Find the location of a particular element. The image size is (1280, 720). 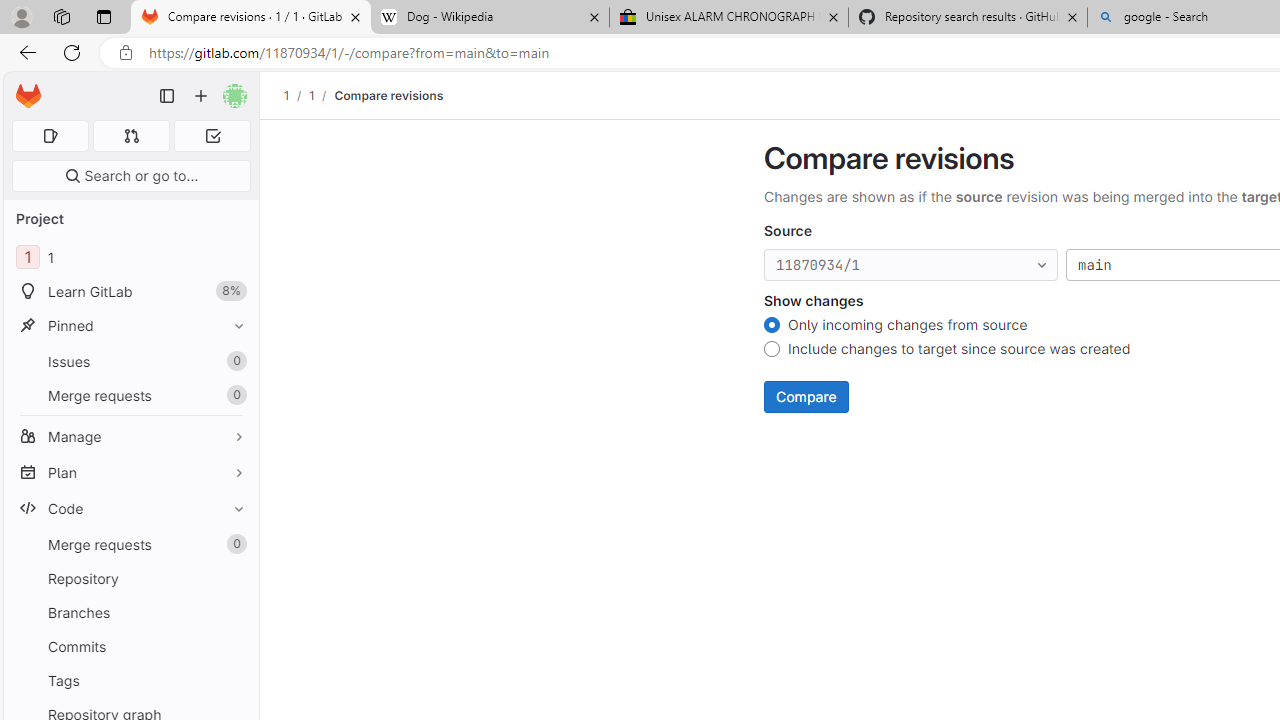

Code is located at coordinates (130, 508).